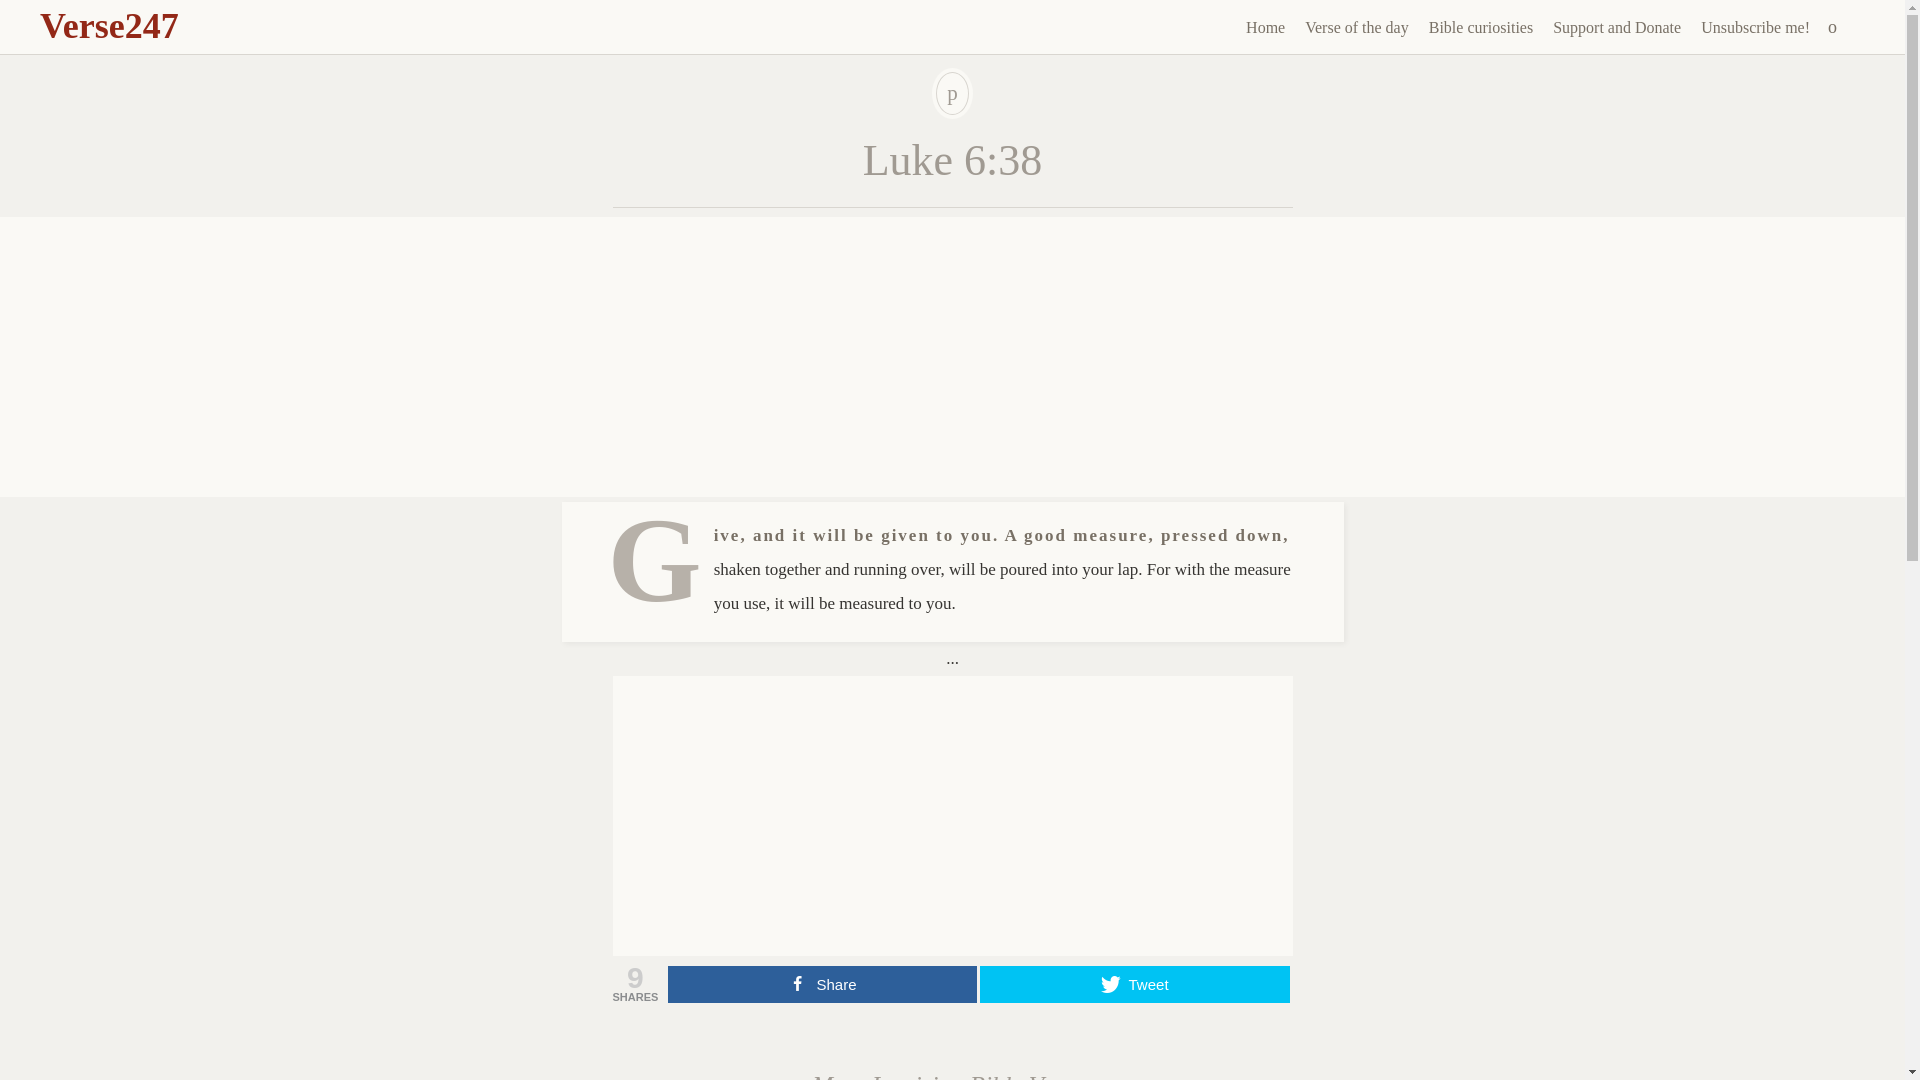 This screenshot has height=1080, width=1920. I want to click on Home, so click(1265, 28).